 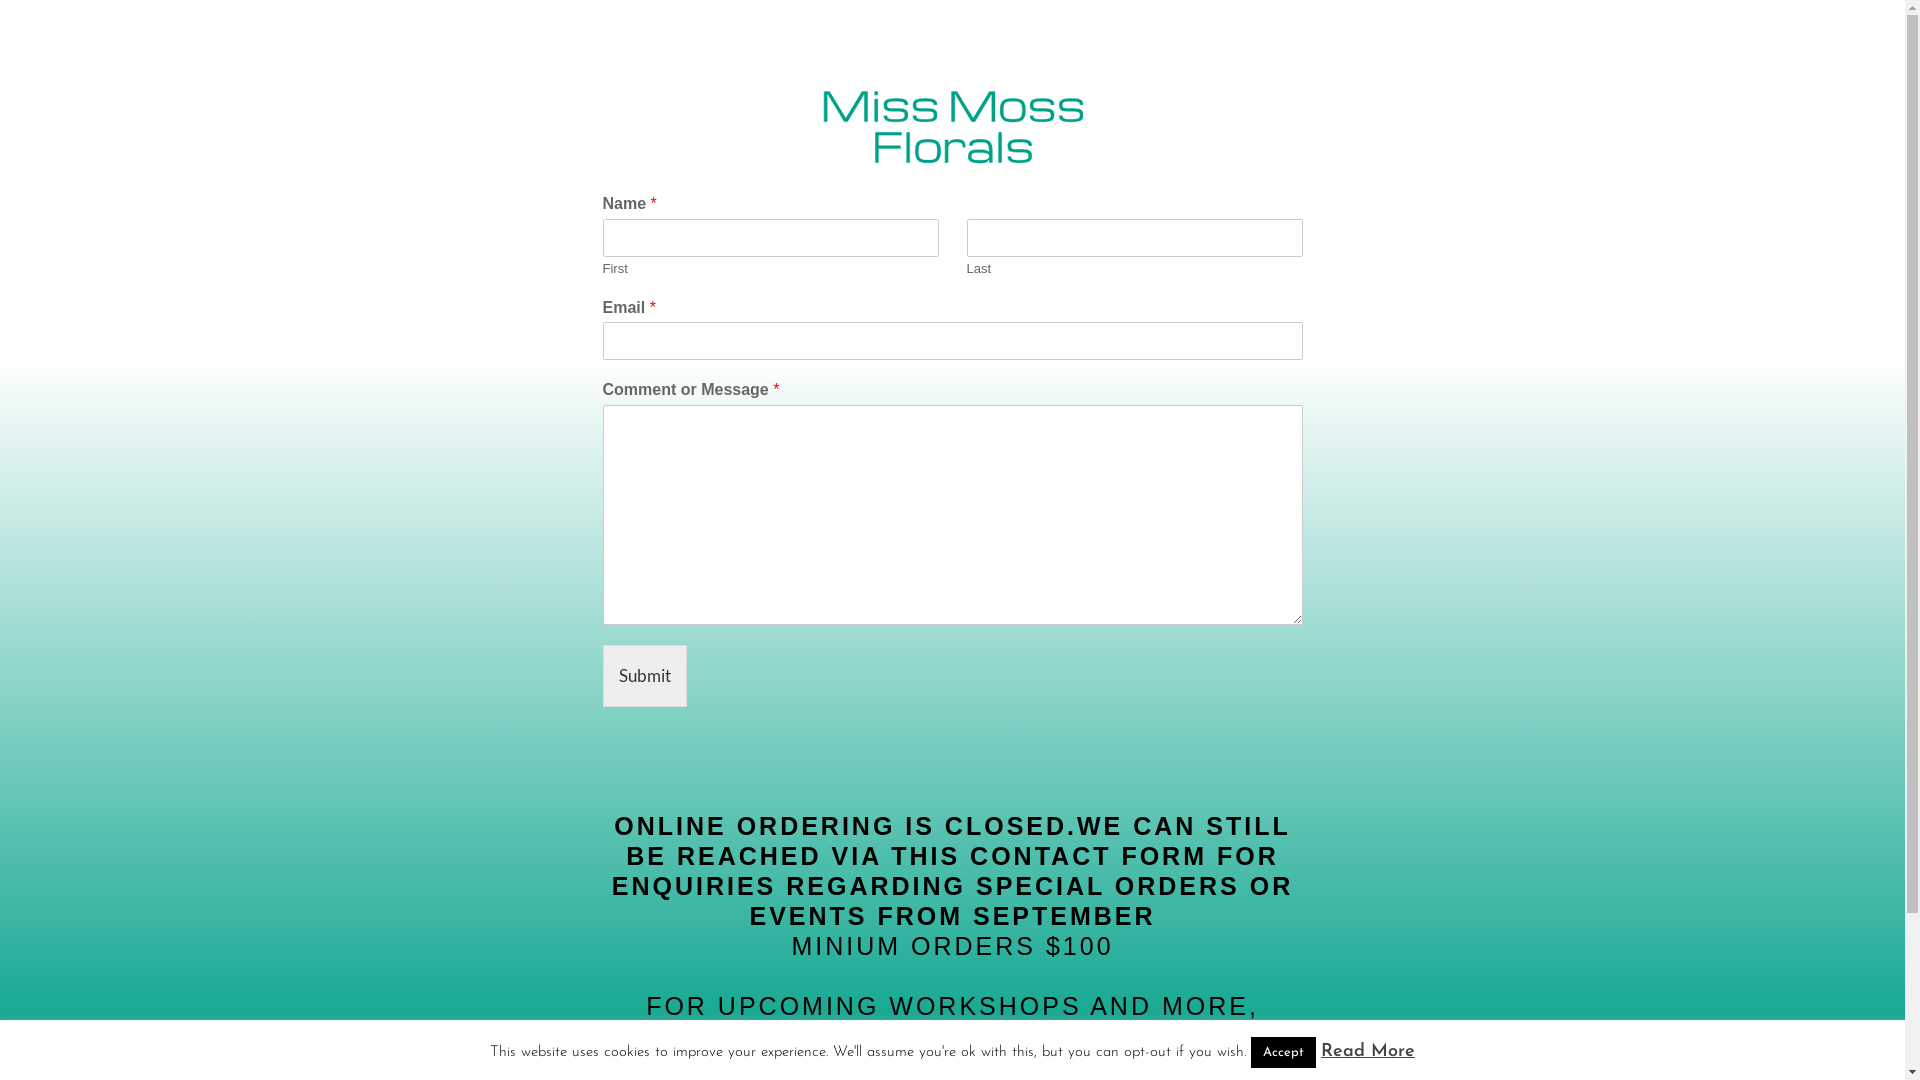 I want to click on Read More, so click(x=1368, y=1052).